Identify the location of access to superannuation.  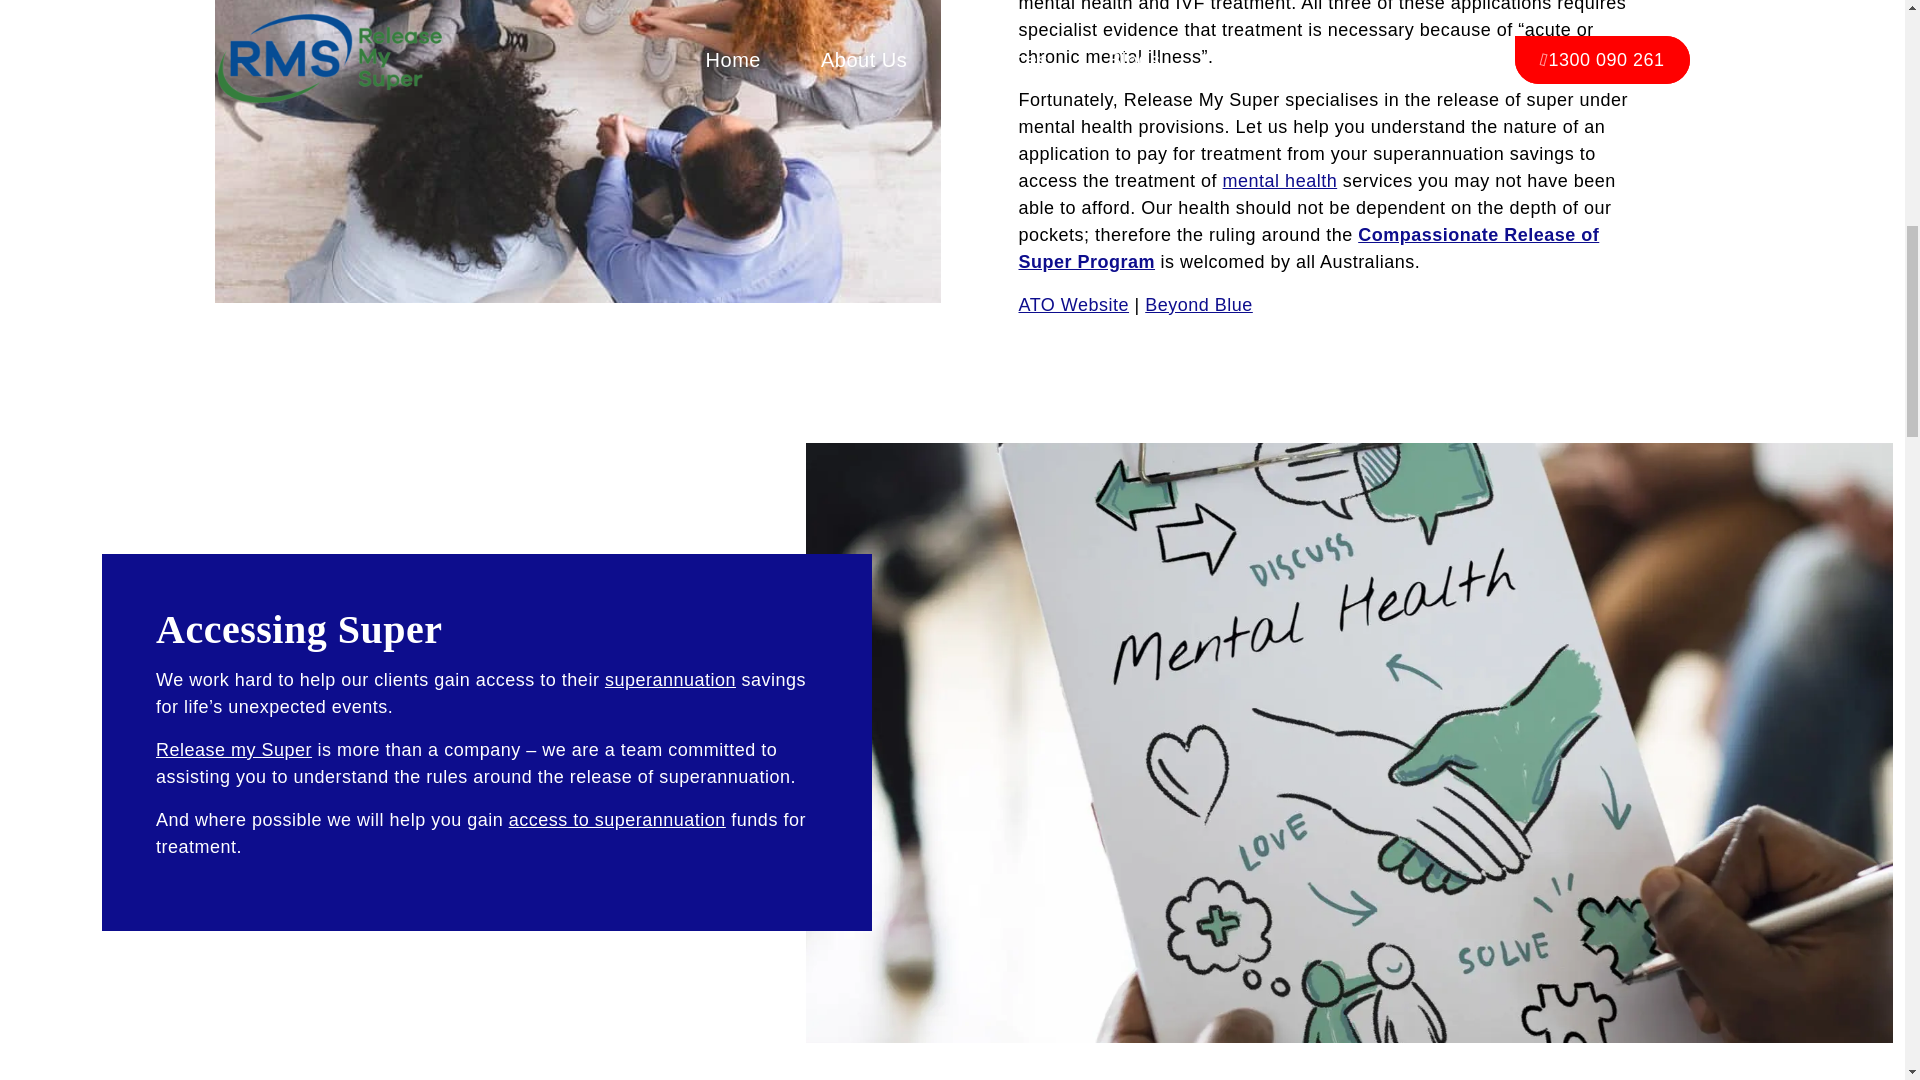
(616, 820).